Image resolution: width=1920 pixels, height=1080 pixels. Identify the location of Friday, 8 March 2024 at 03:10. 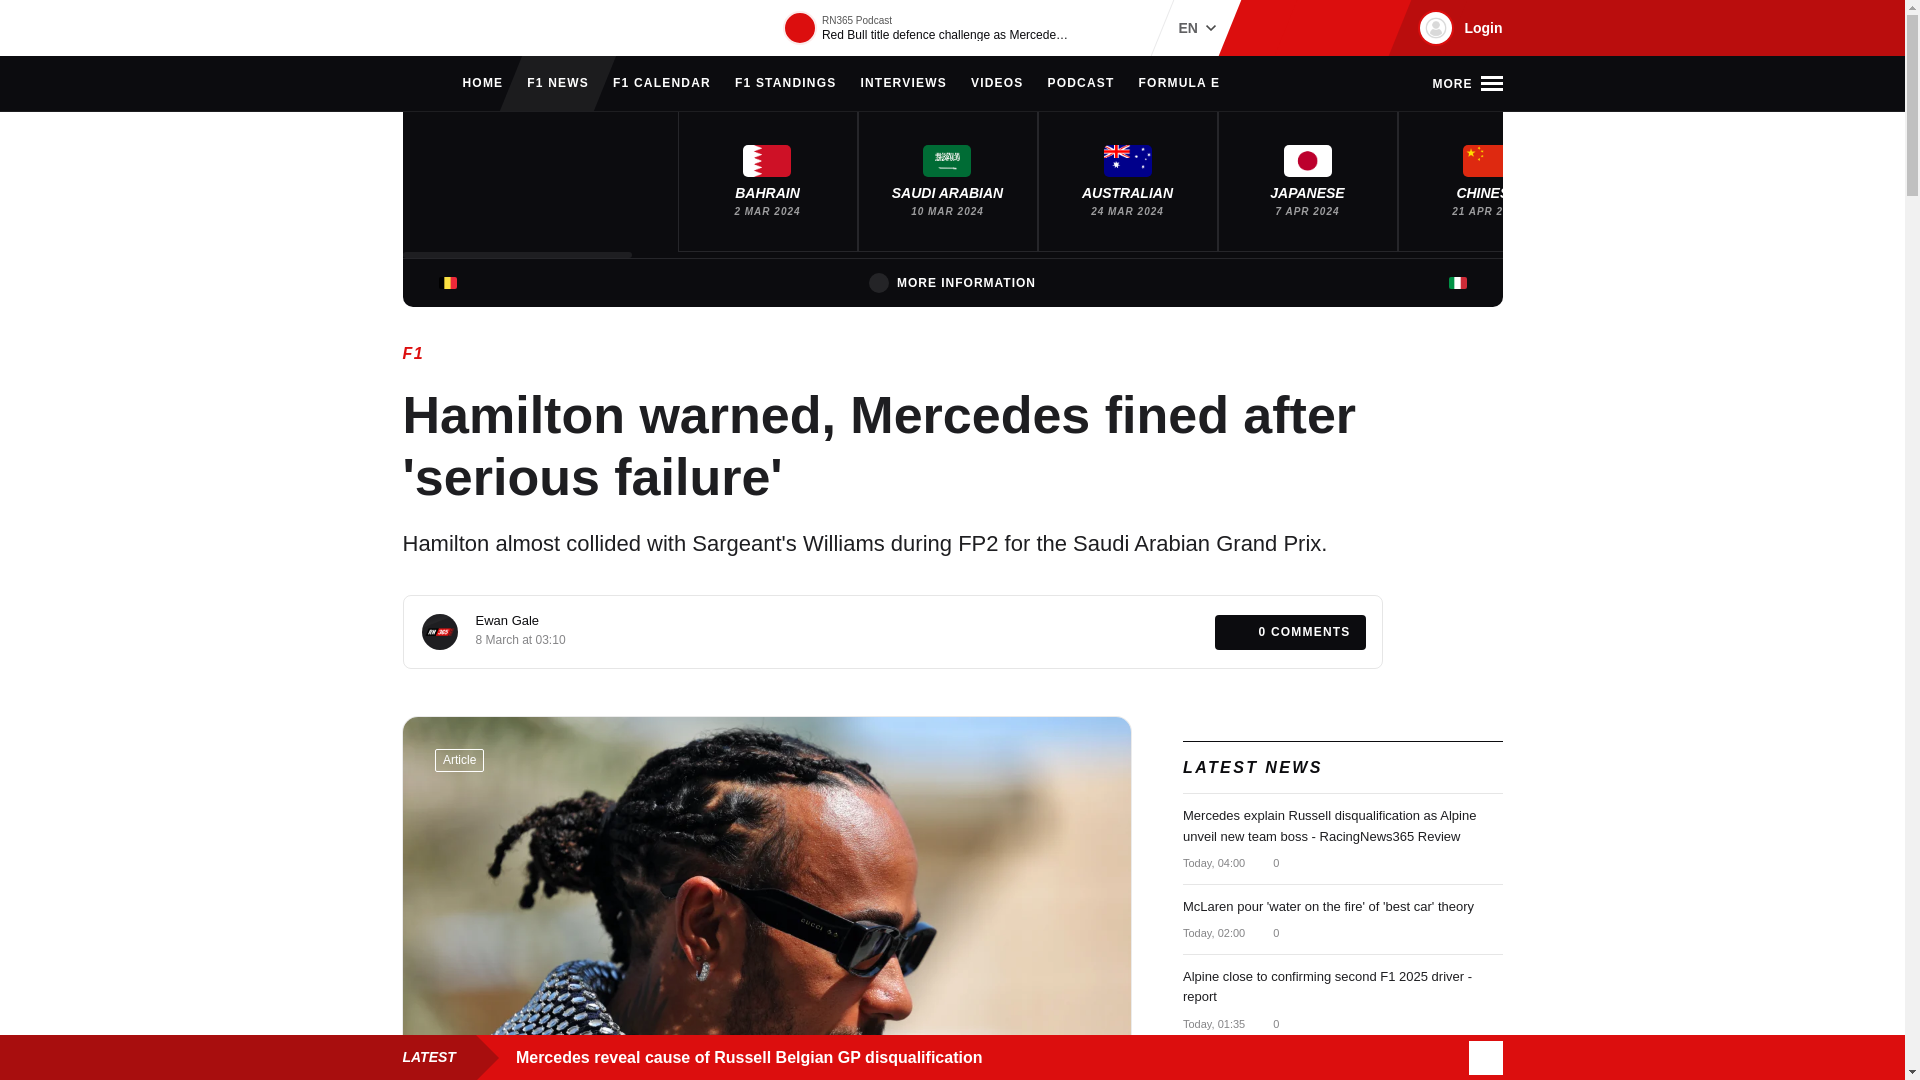
(521, 639).